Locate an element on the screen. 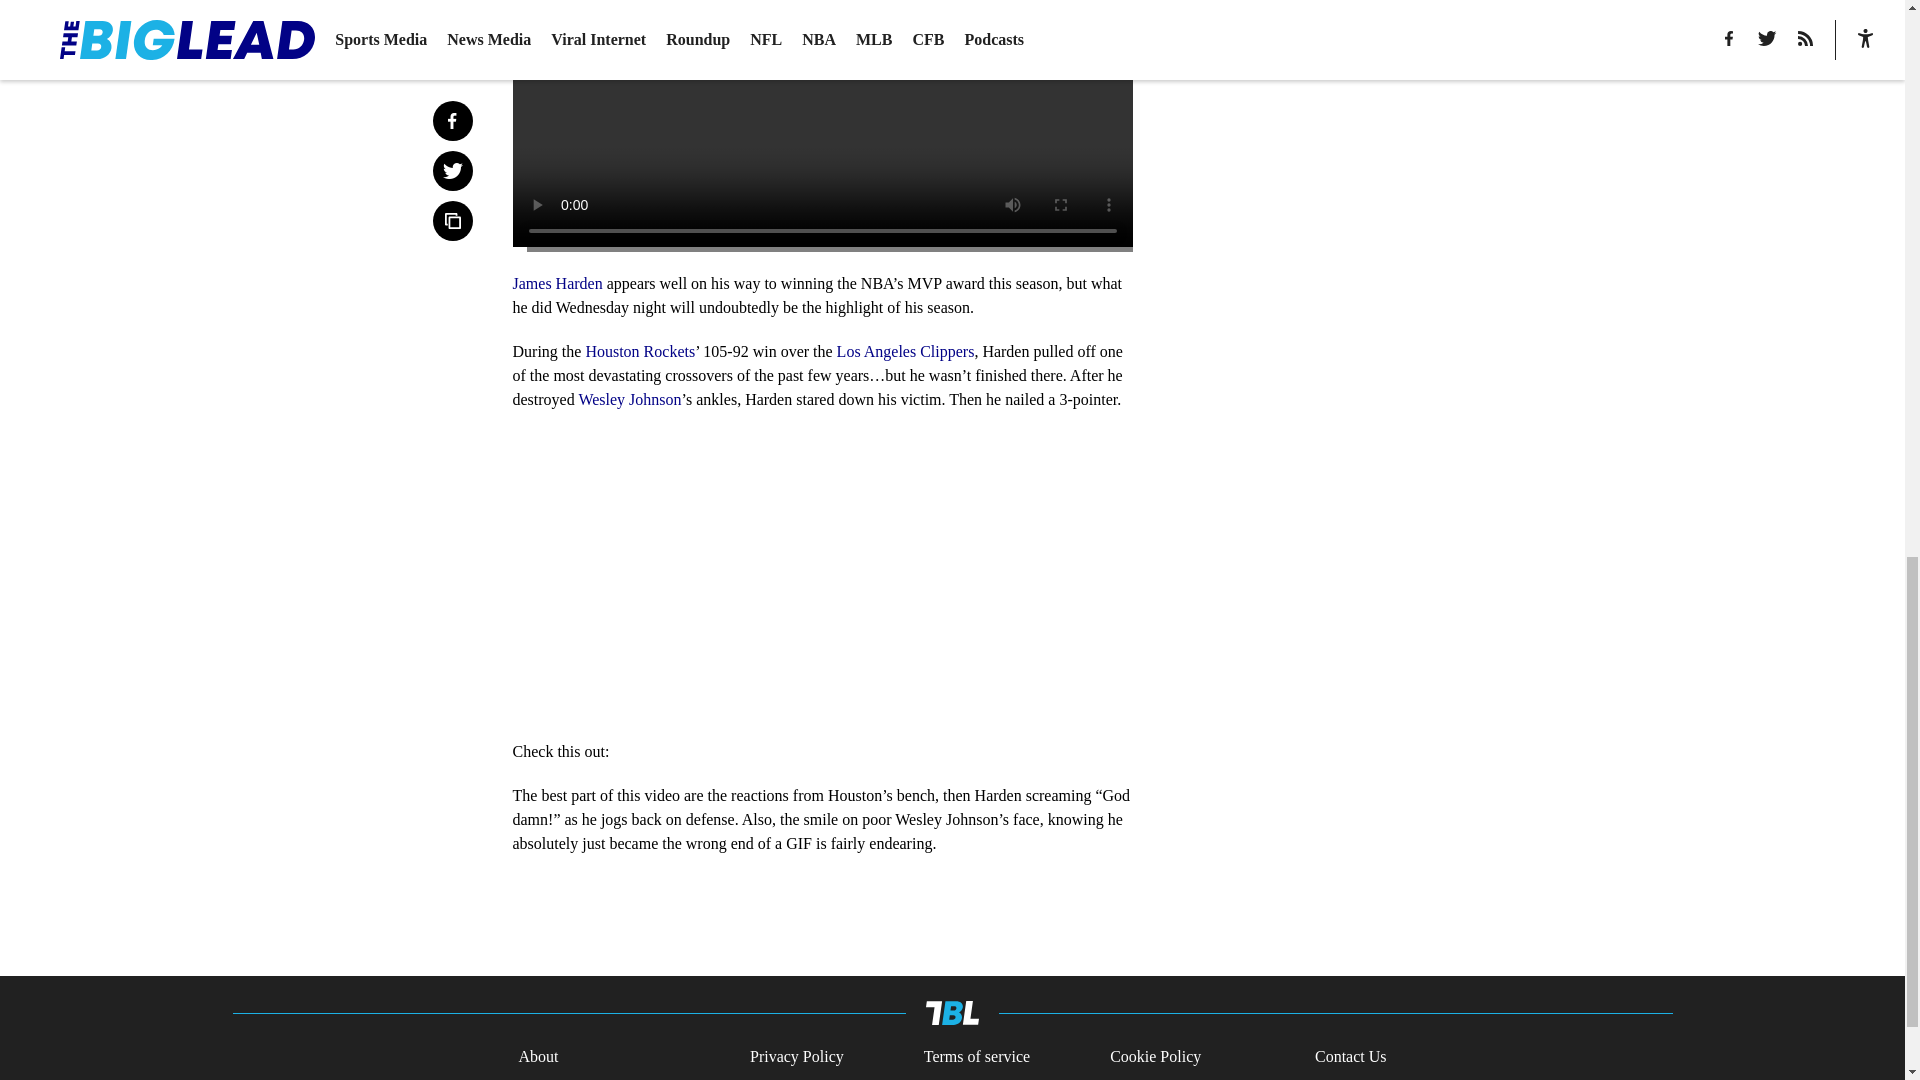  Privacy Policy is located at coordinates (797, 1057).